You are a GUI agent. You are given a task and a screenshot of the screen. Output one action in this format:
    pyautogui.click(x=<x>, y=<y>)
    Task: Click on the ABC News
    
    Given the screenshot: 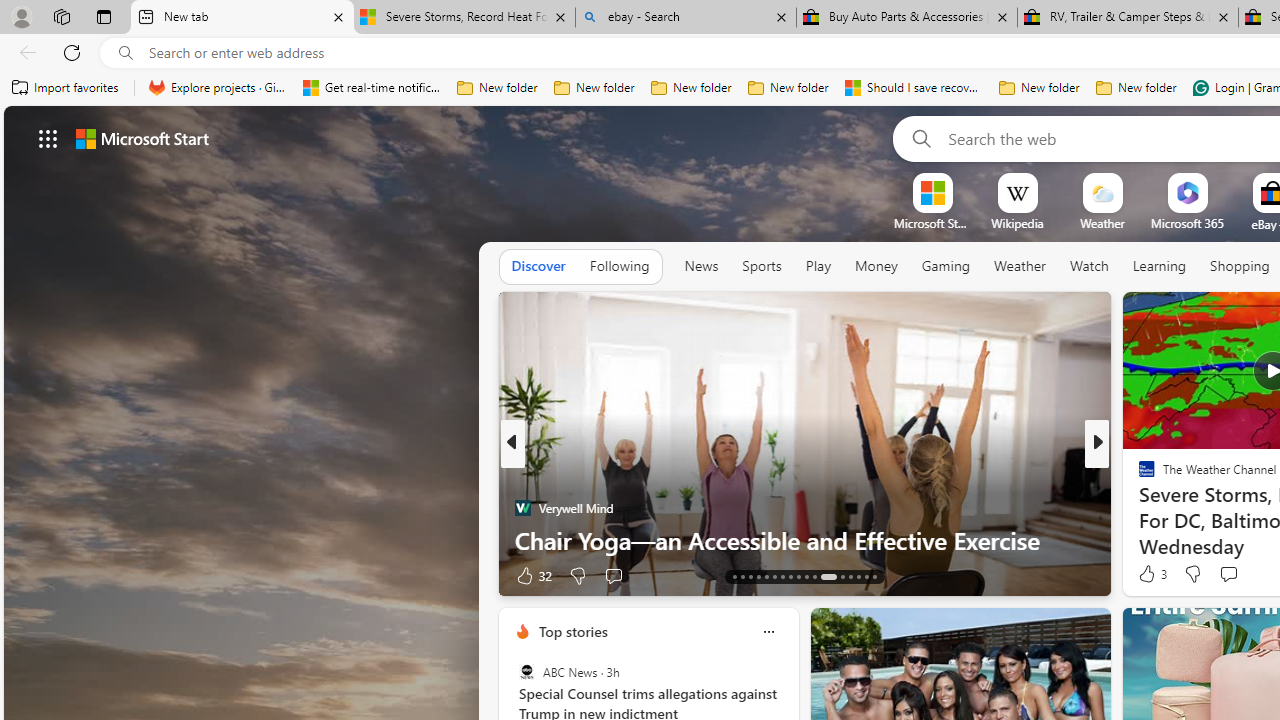 What is the action you would take?
    pyautogui.click(x=526, y=672)
    